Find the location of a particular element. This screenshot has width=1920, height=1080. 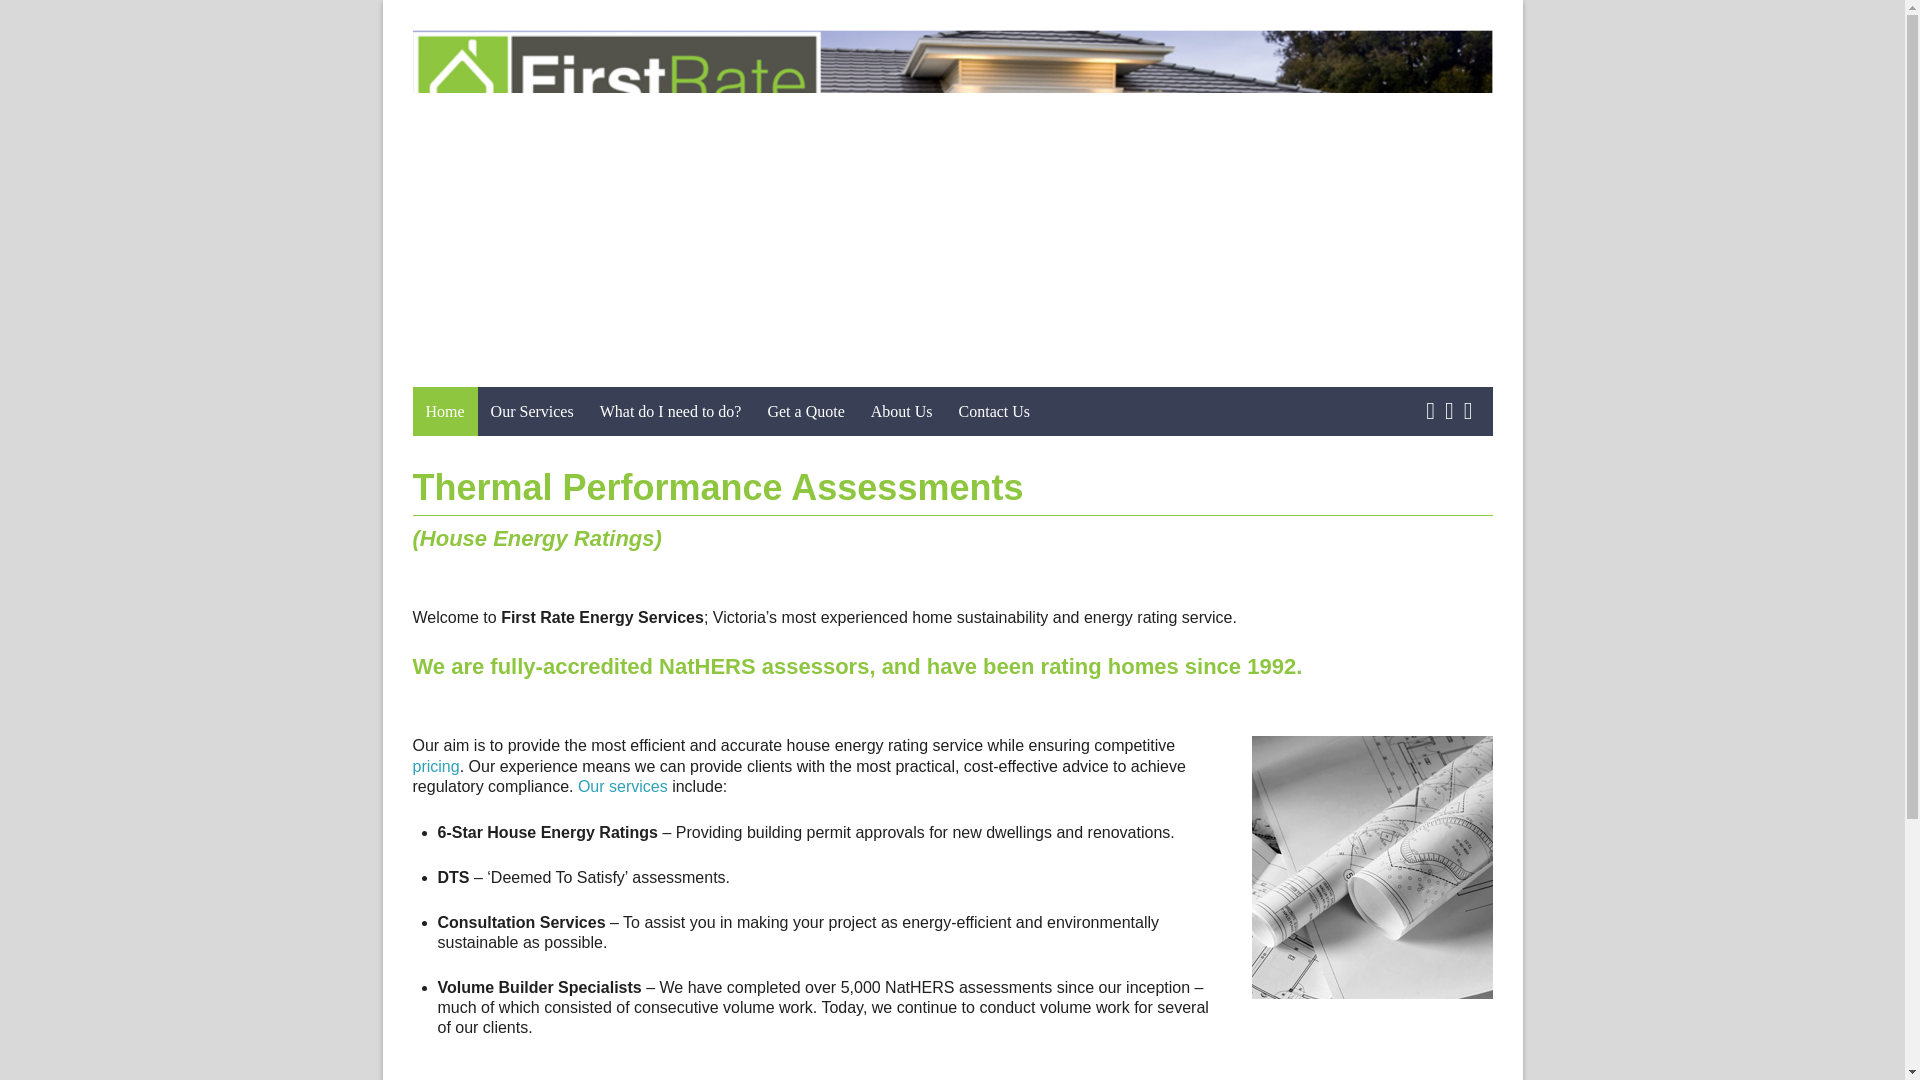

Home is located at coordinates (444, 411).